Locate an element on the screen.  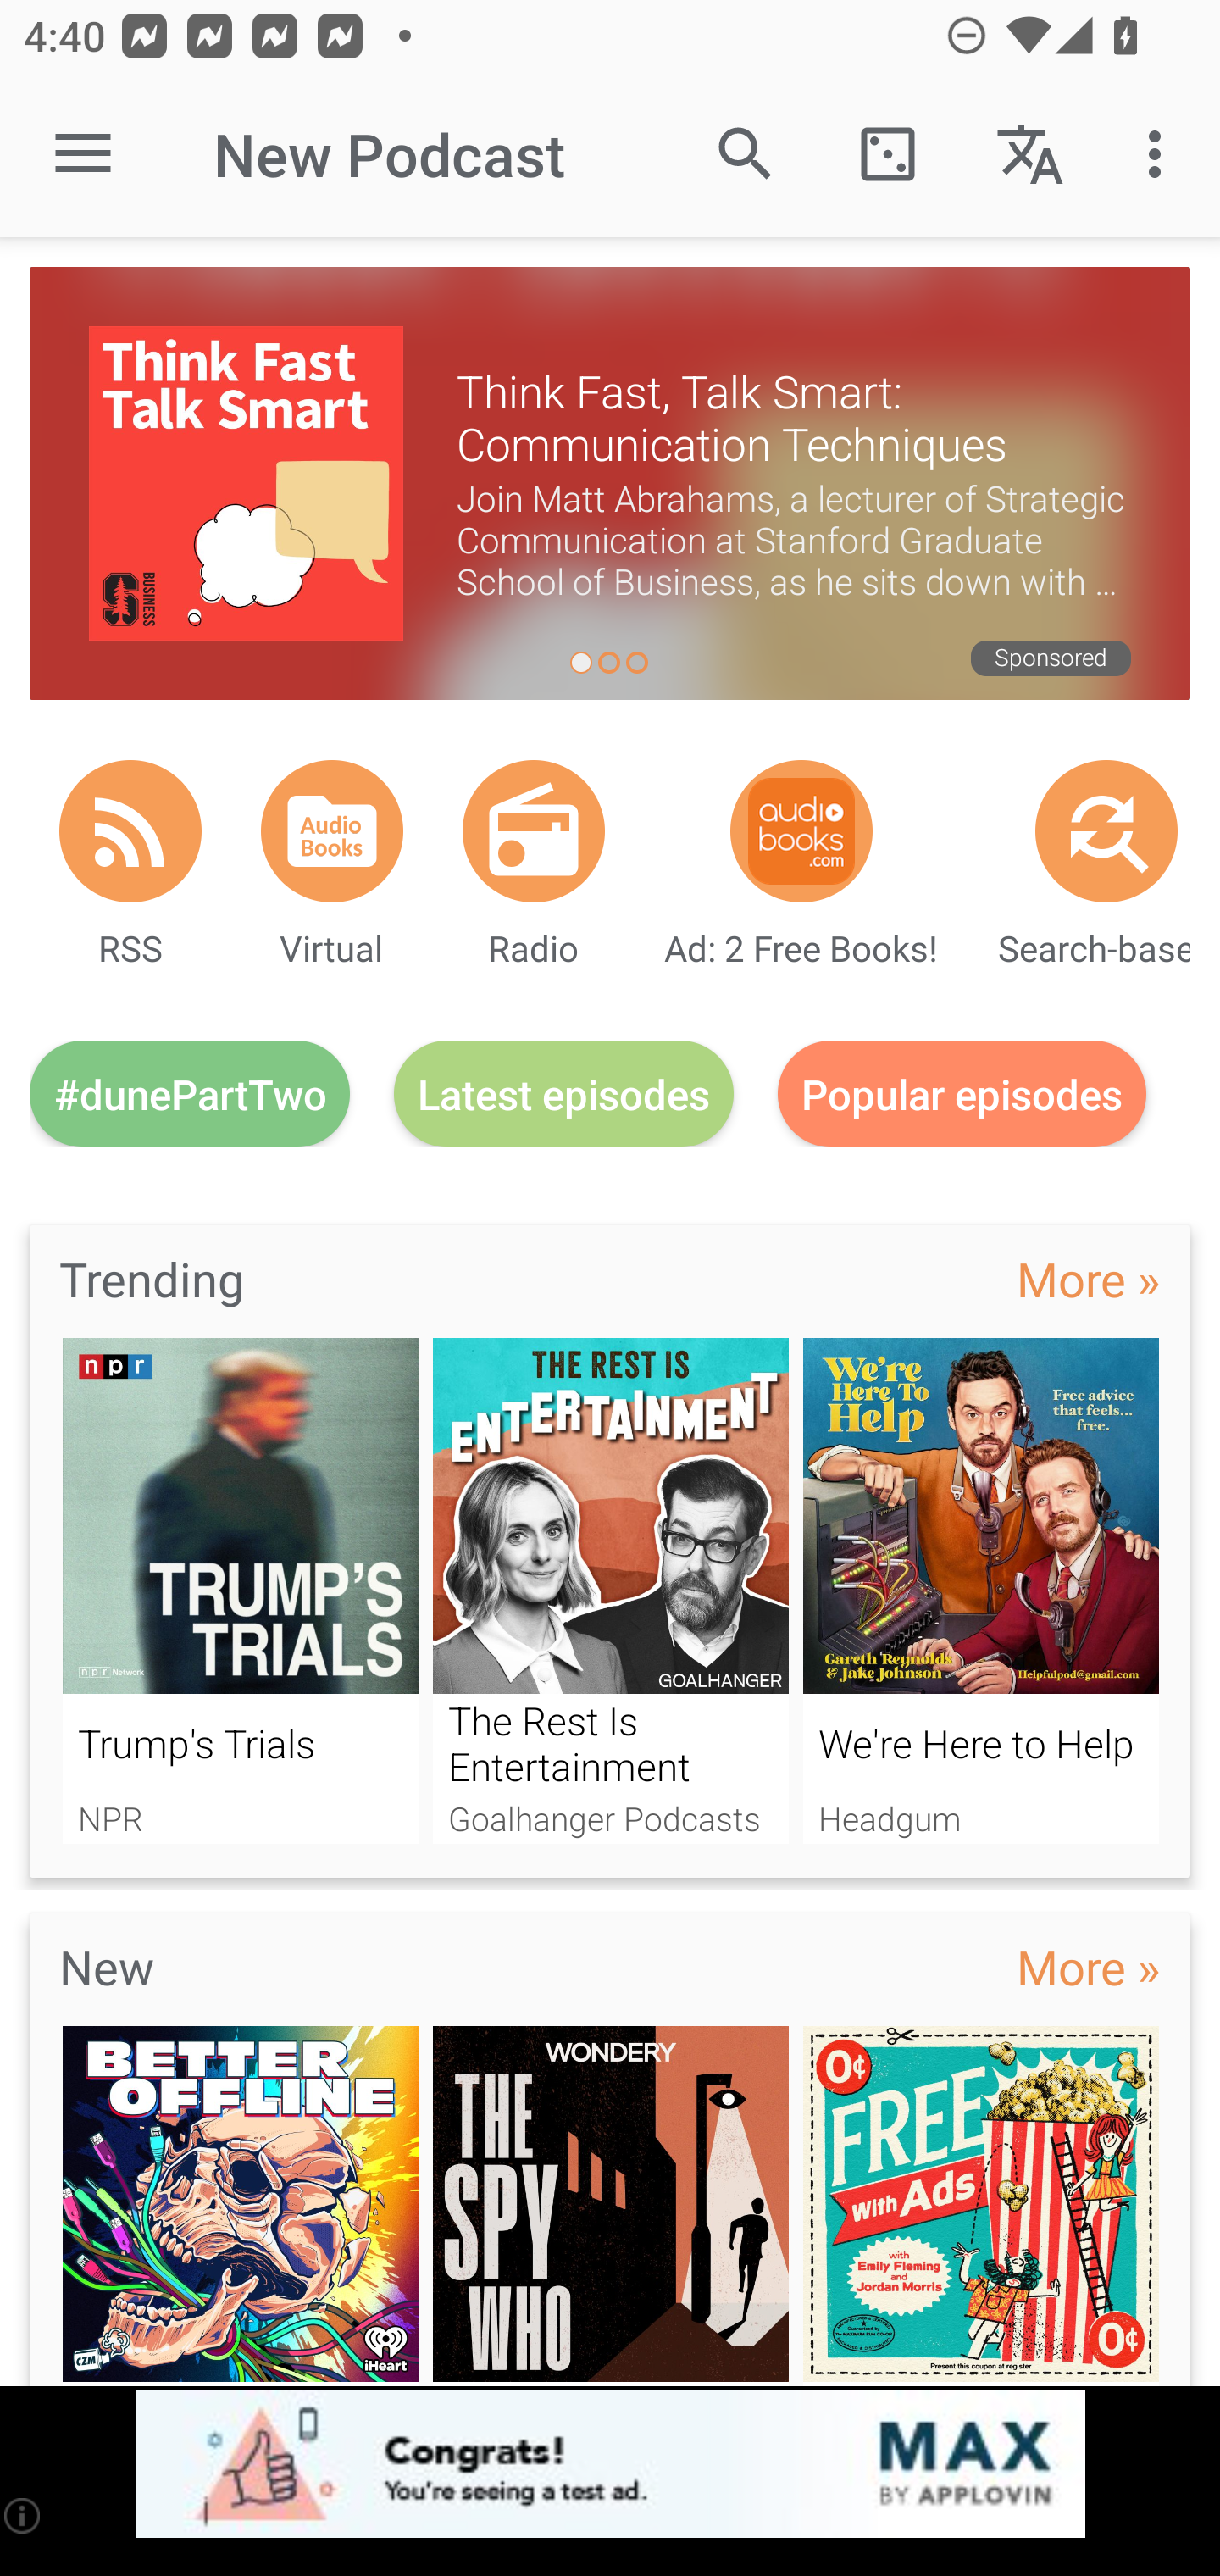
More options is located at coordinates (1161, 154).